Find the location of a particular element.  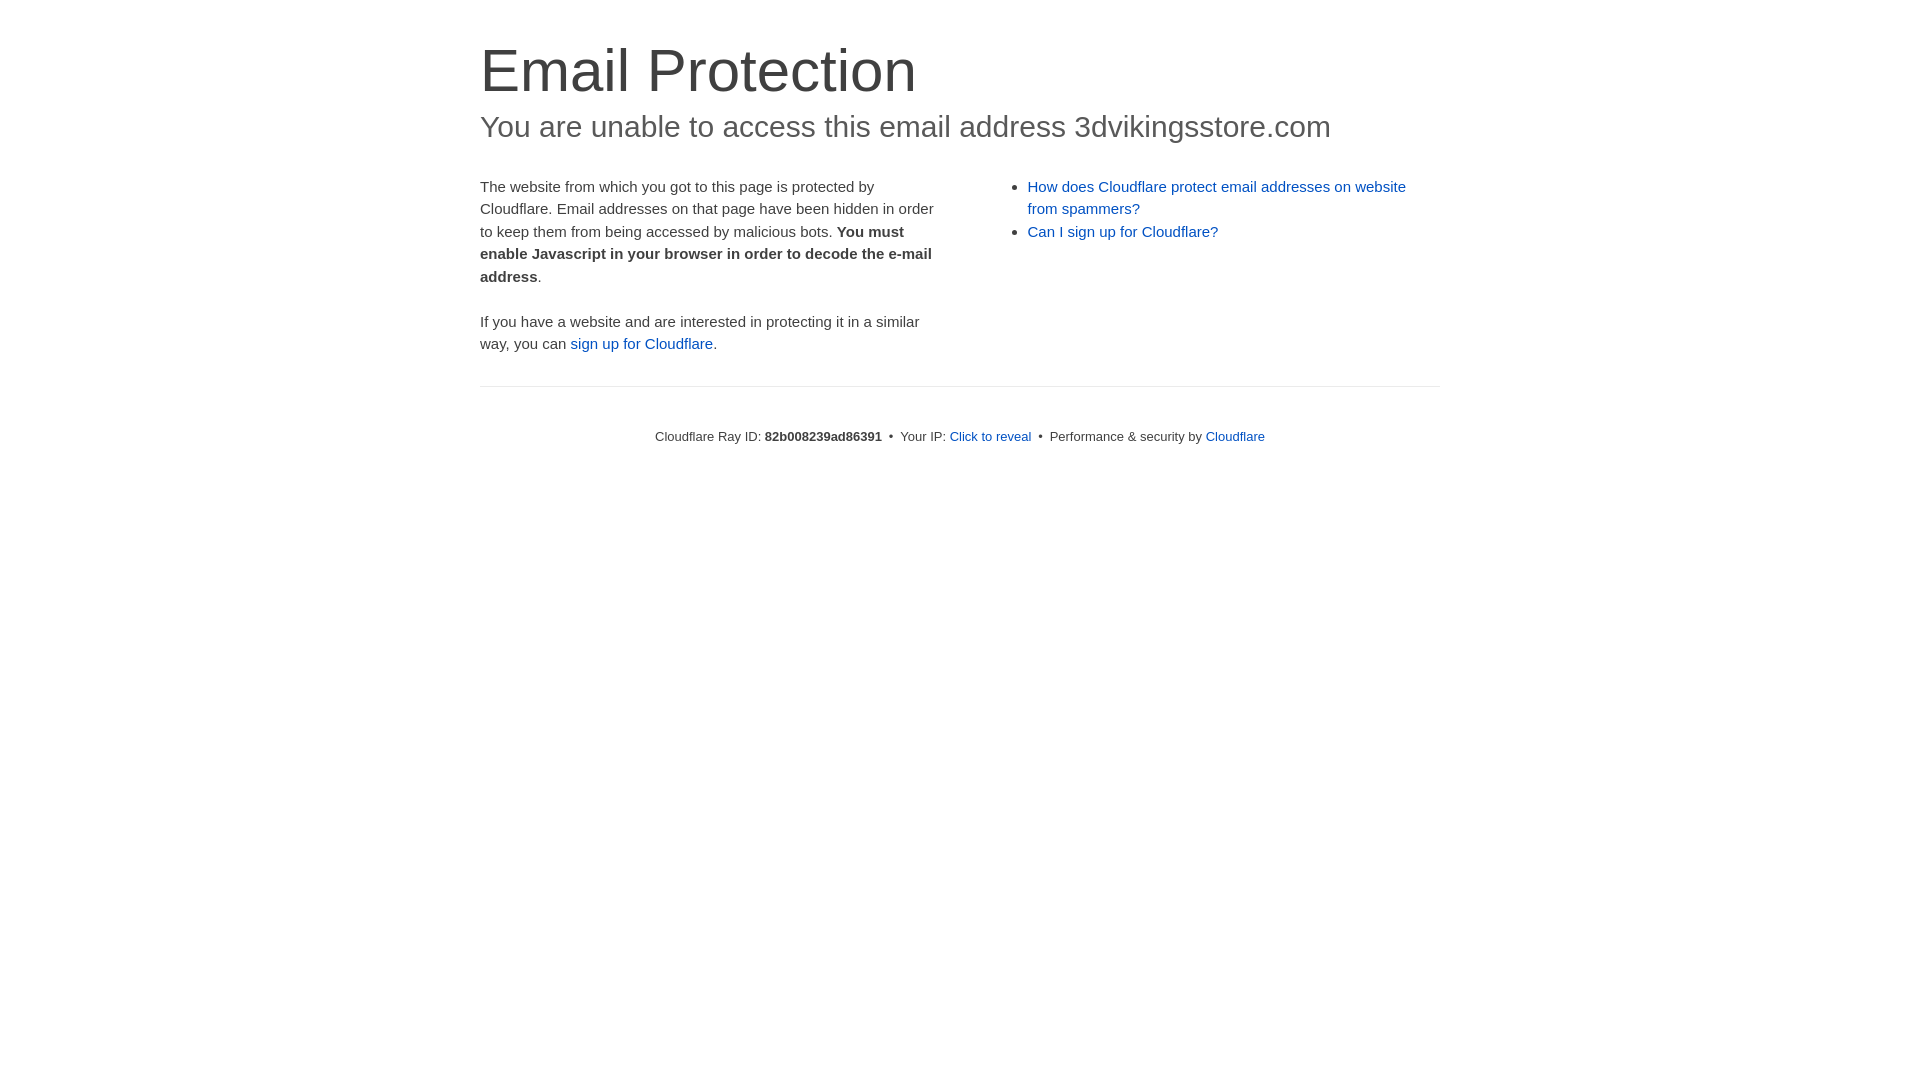

Can I sign up for Cloudflare? is located at coordinates (1124, 232).